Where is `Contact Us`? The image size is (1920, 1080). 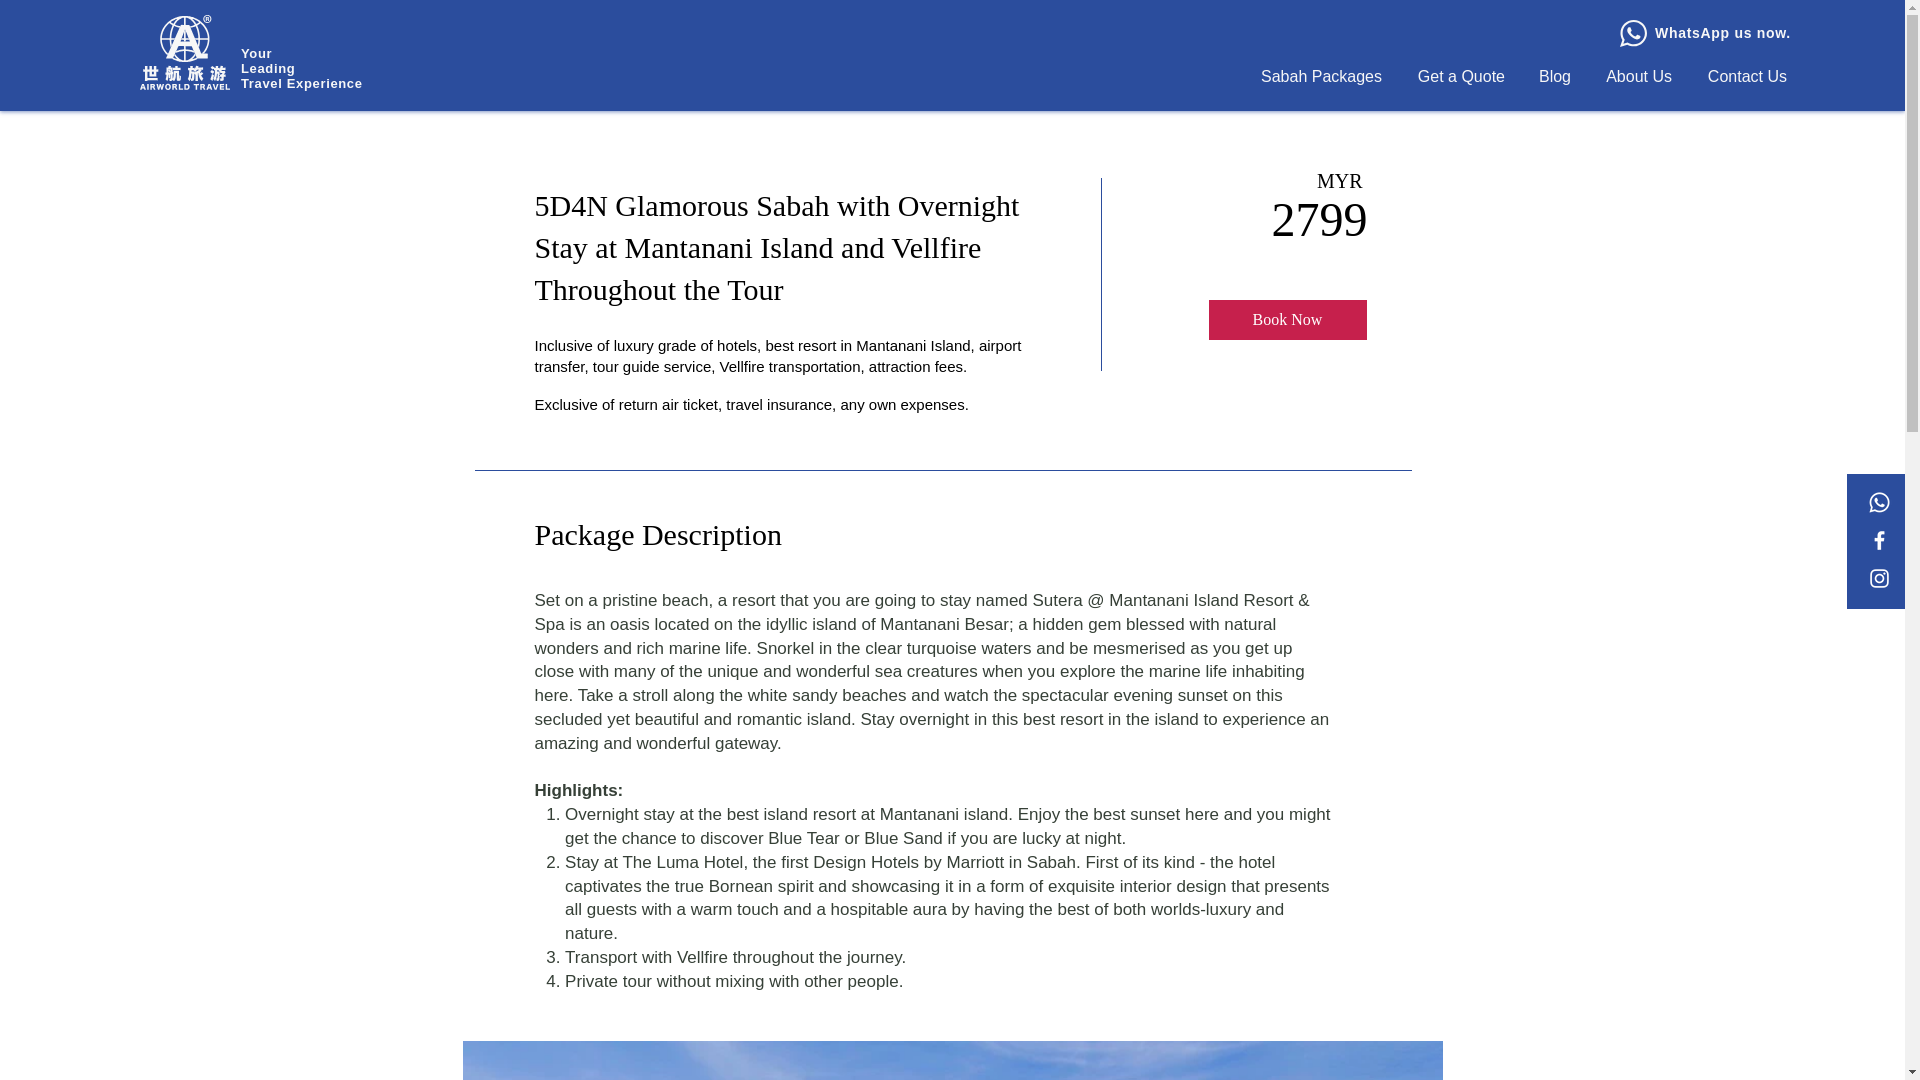
Contact Us is located at coordinates (1744, 76).